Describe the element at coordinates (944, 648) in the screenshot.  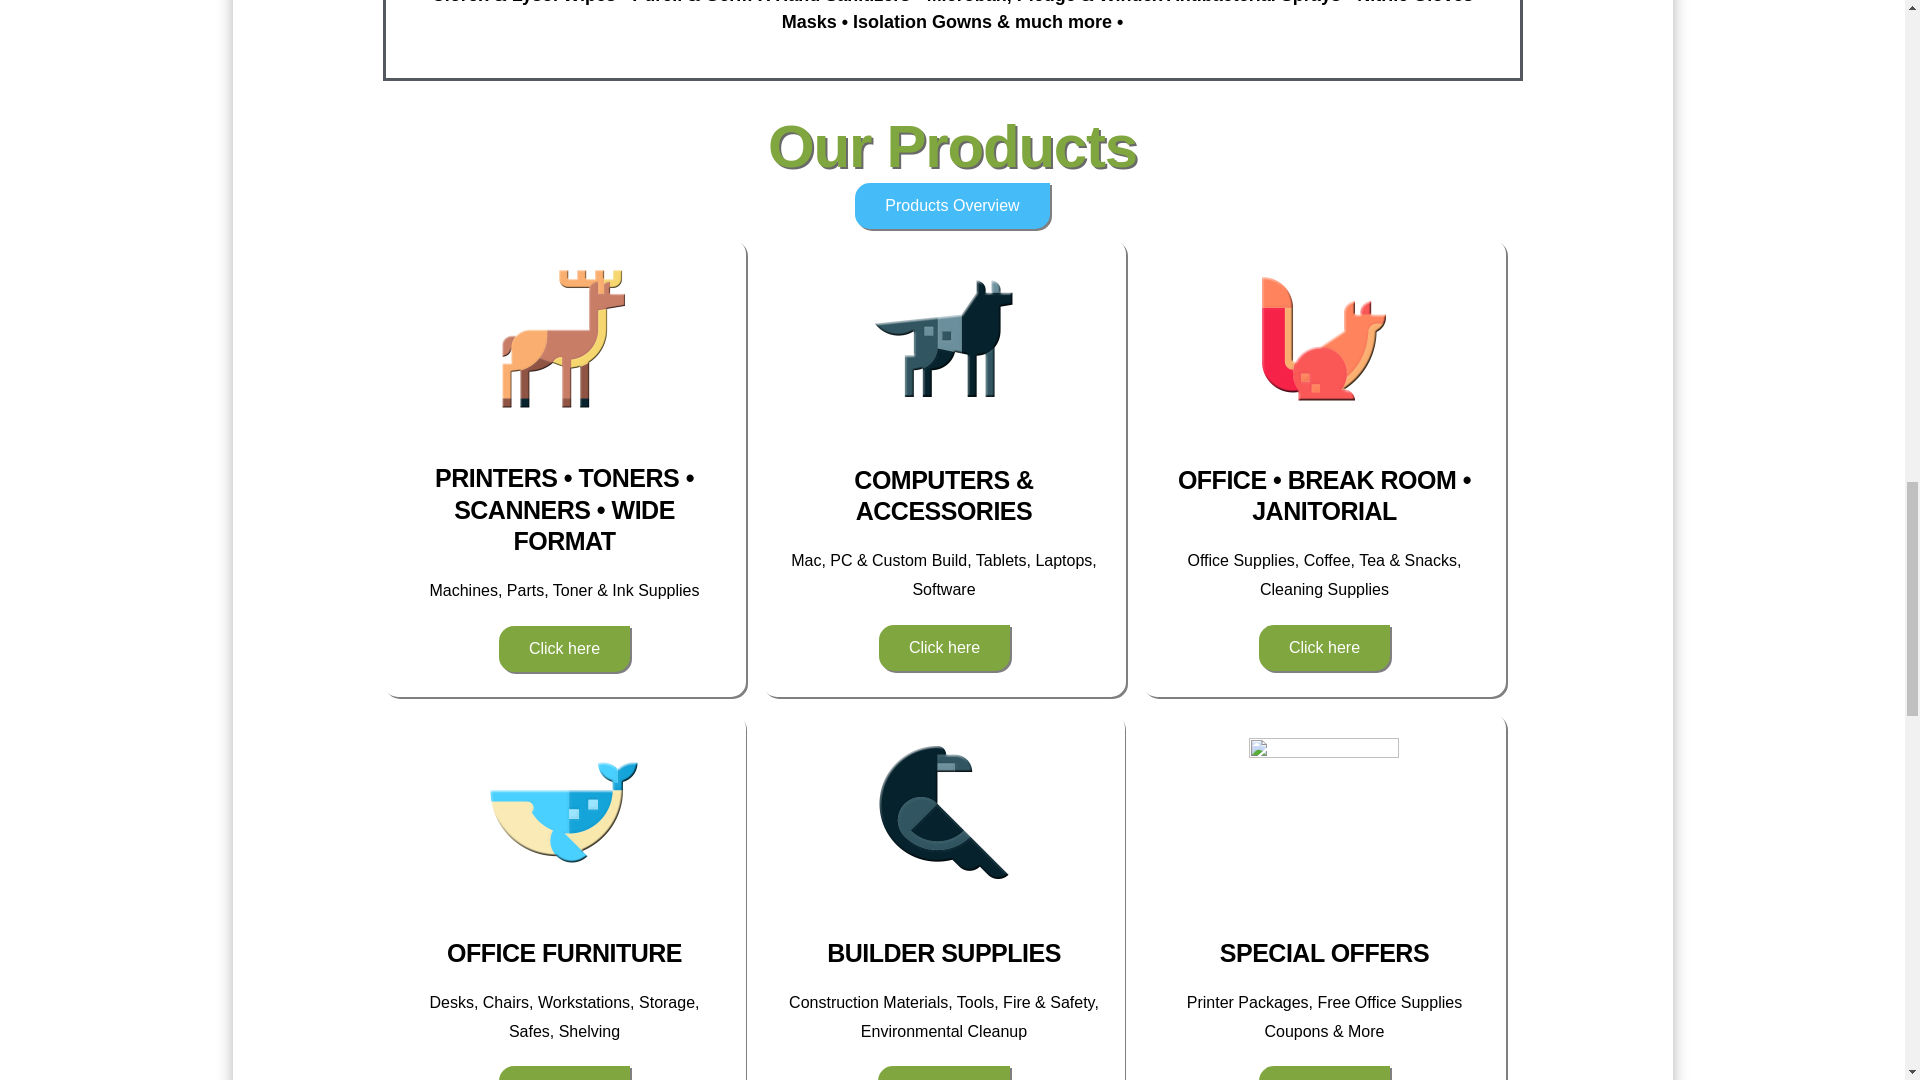
I see `Click here` at that location.